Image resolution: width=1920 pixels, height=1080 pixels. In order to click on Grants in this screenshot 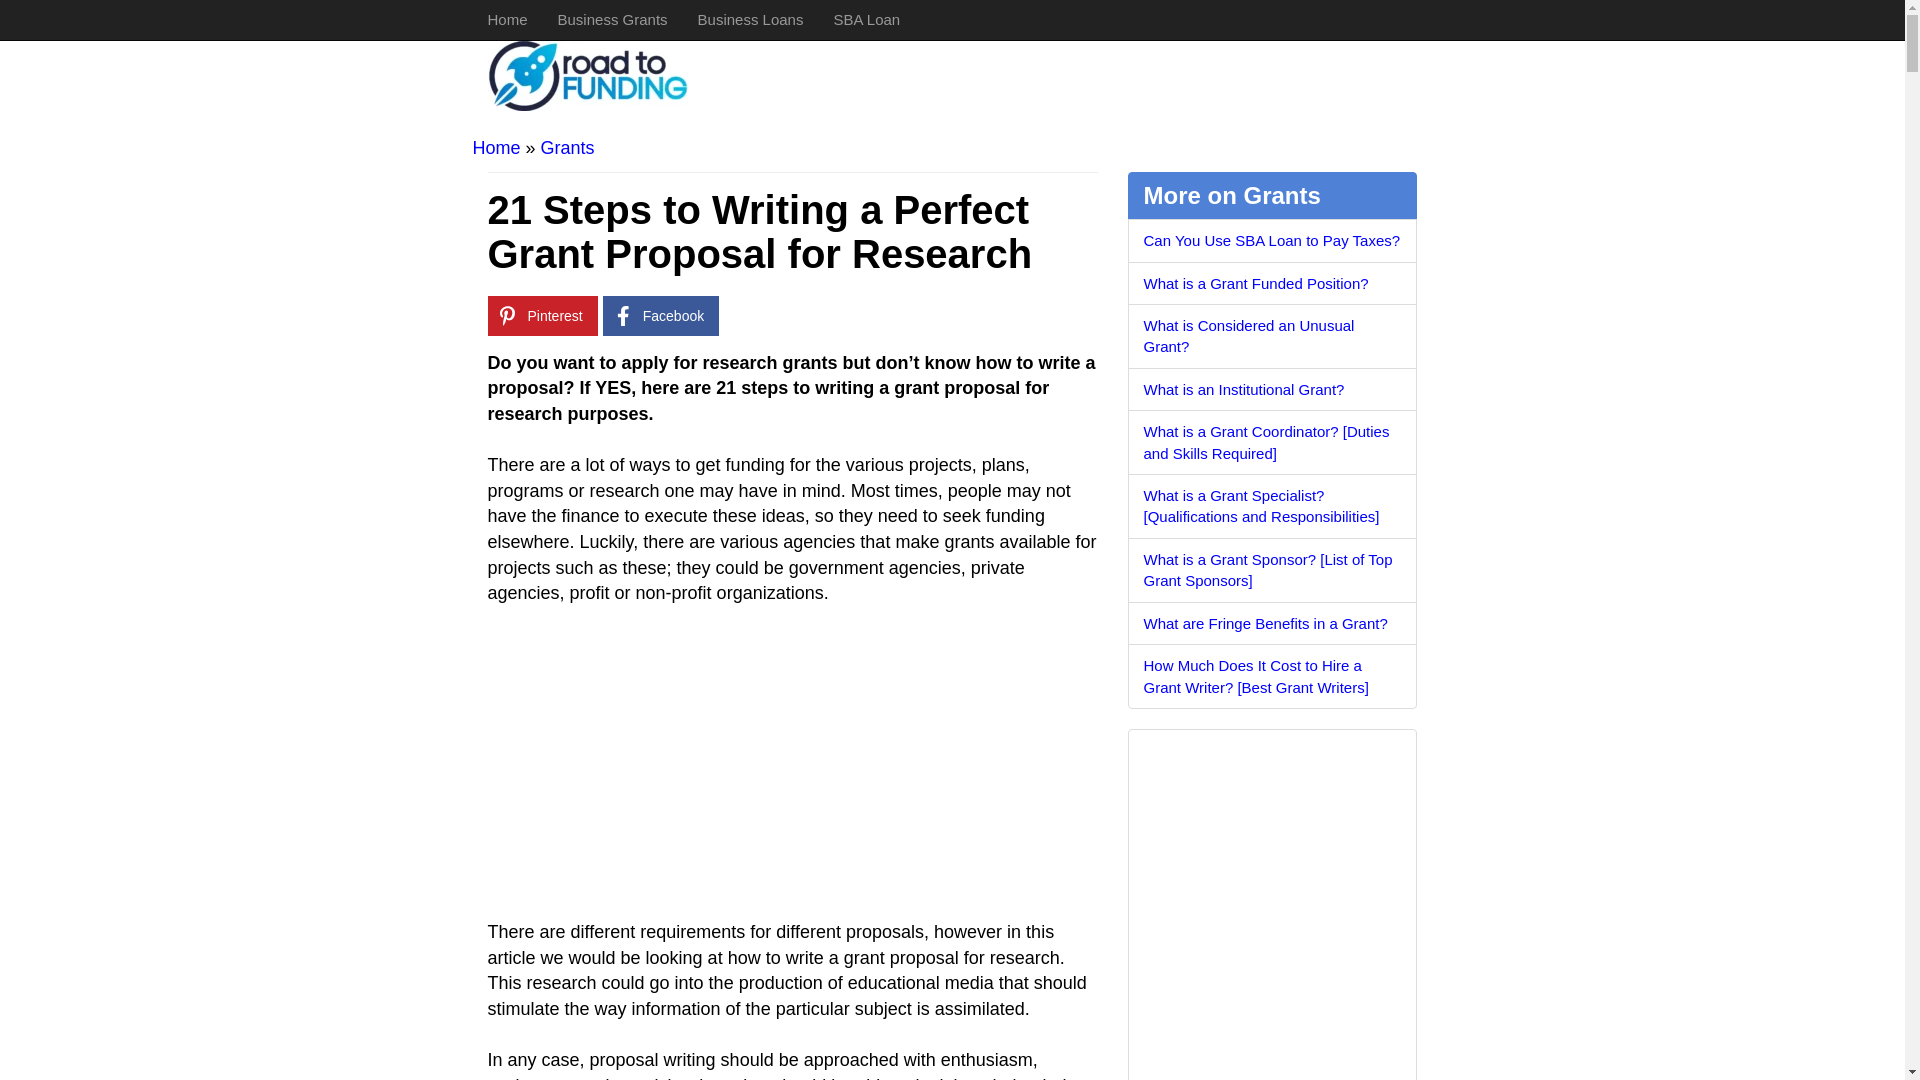, I will do `click(568, 148)`.